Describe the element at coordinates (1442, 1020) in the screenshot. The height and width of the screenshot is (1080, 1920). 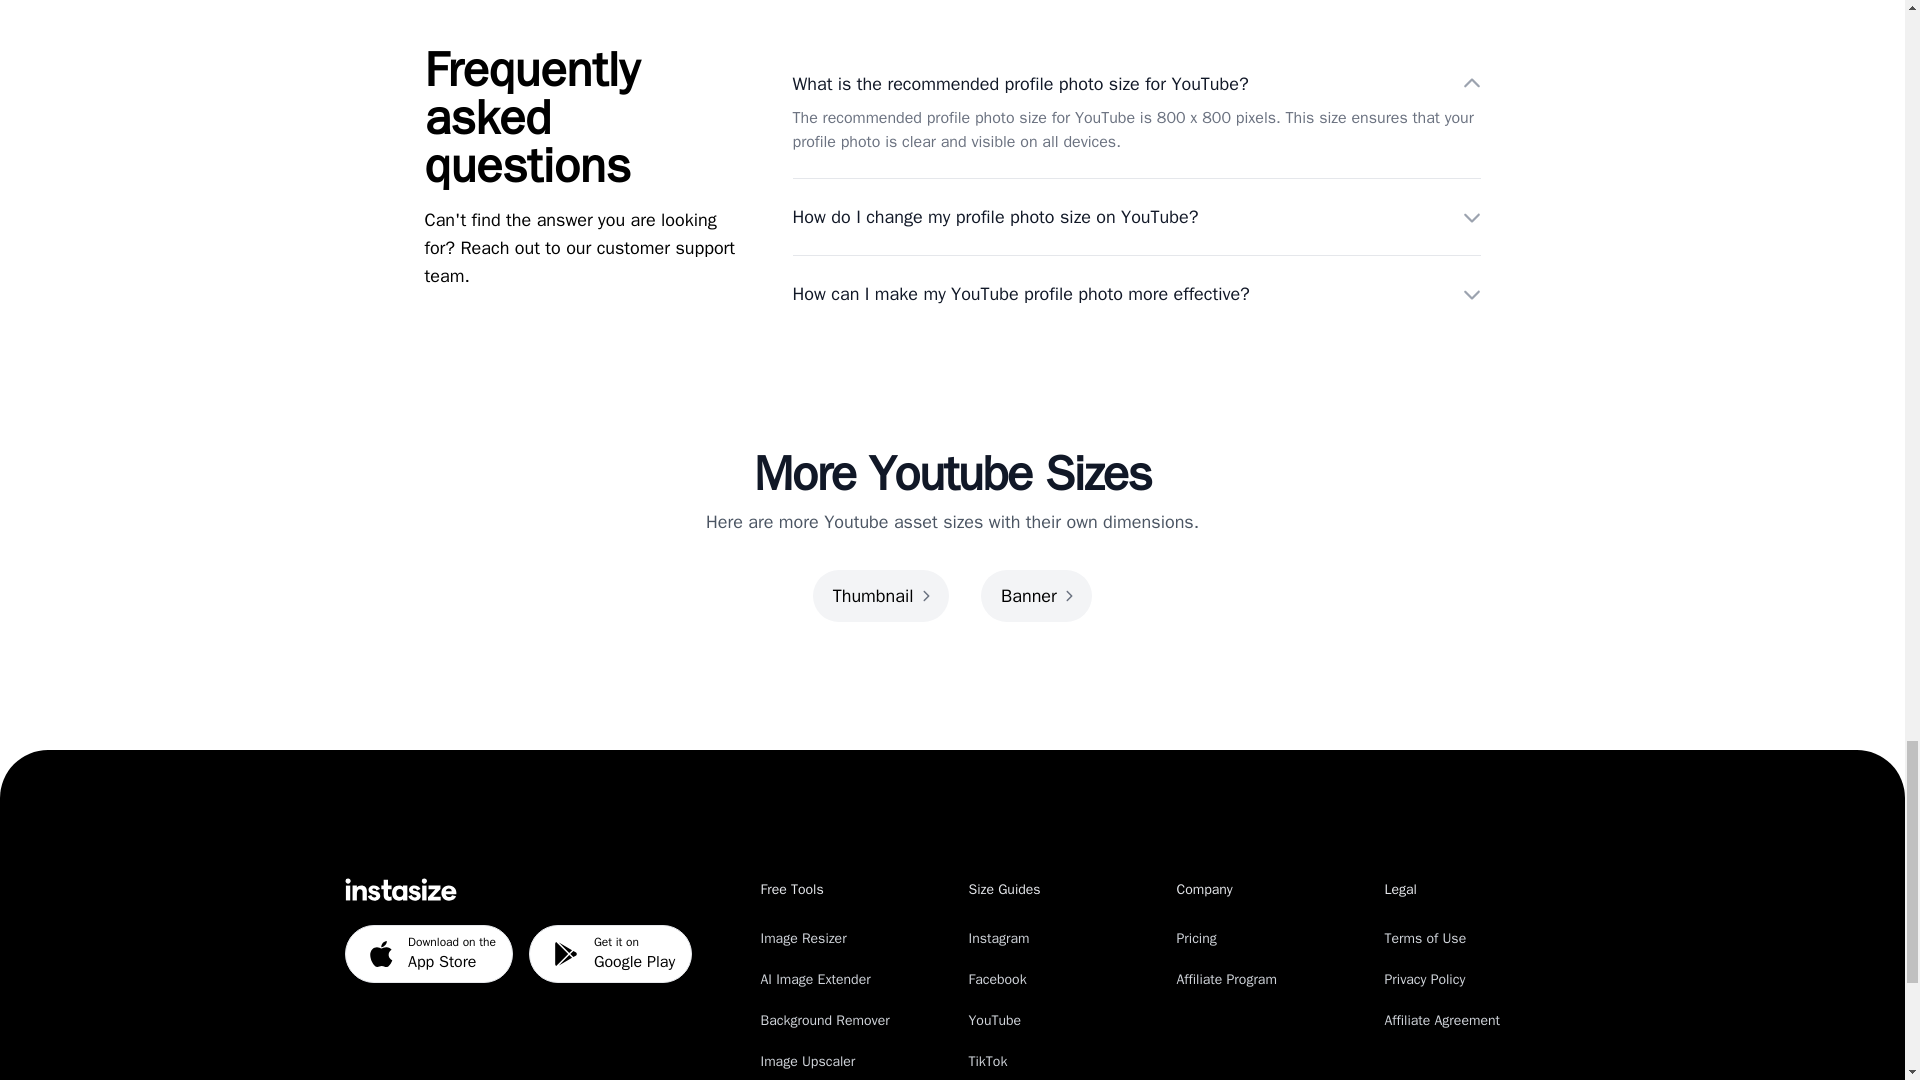
I see `Affiliate Agreement` at that location.